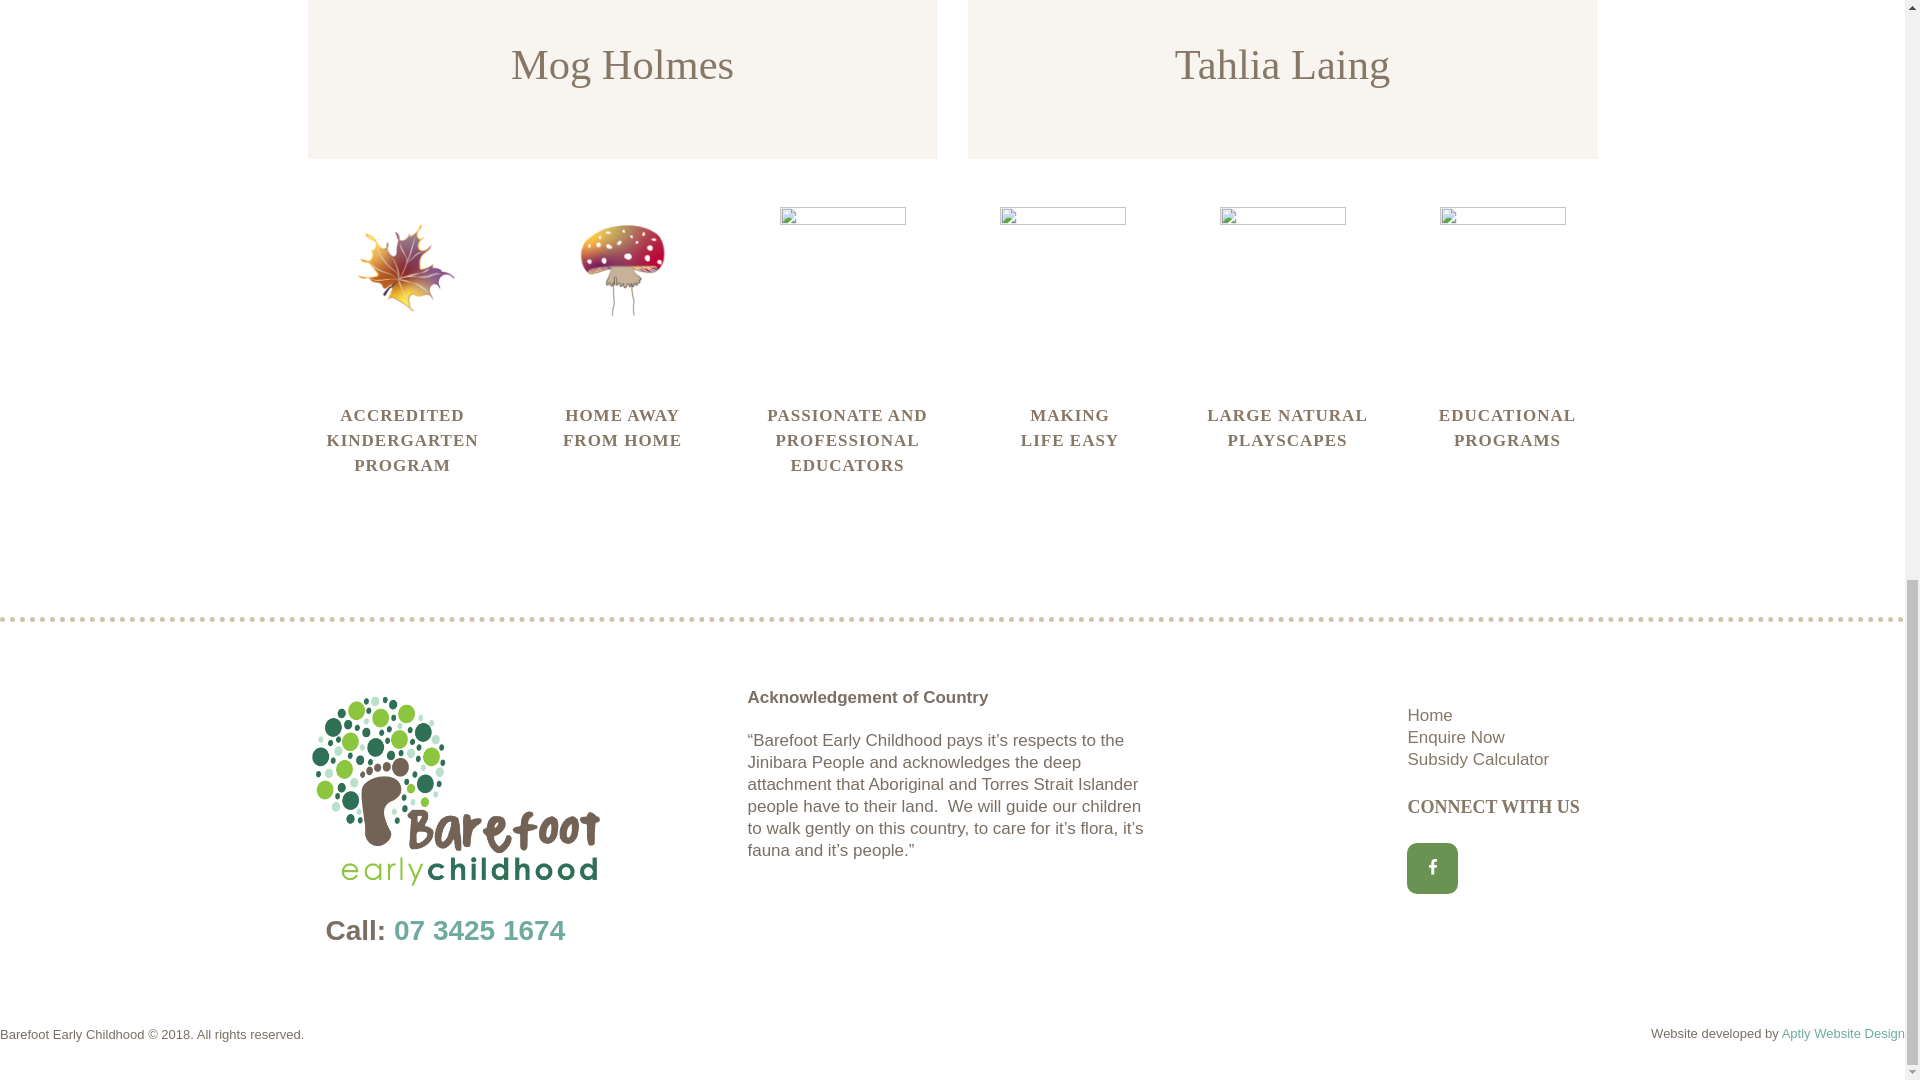 Image resolution: width=1920 pixels, height=1080 pixels. Describe the element at coordinates (402, 440) in the screenshot. I see `Accredited Kindergarten Program` at that location.